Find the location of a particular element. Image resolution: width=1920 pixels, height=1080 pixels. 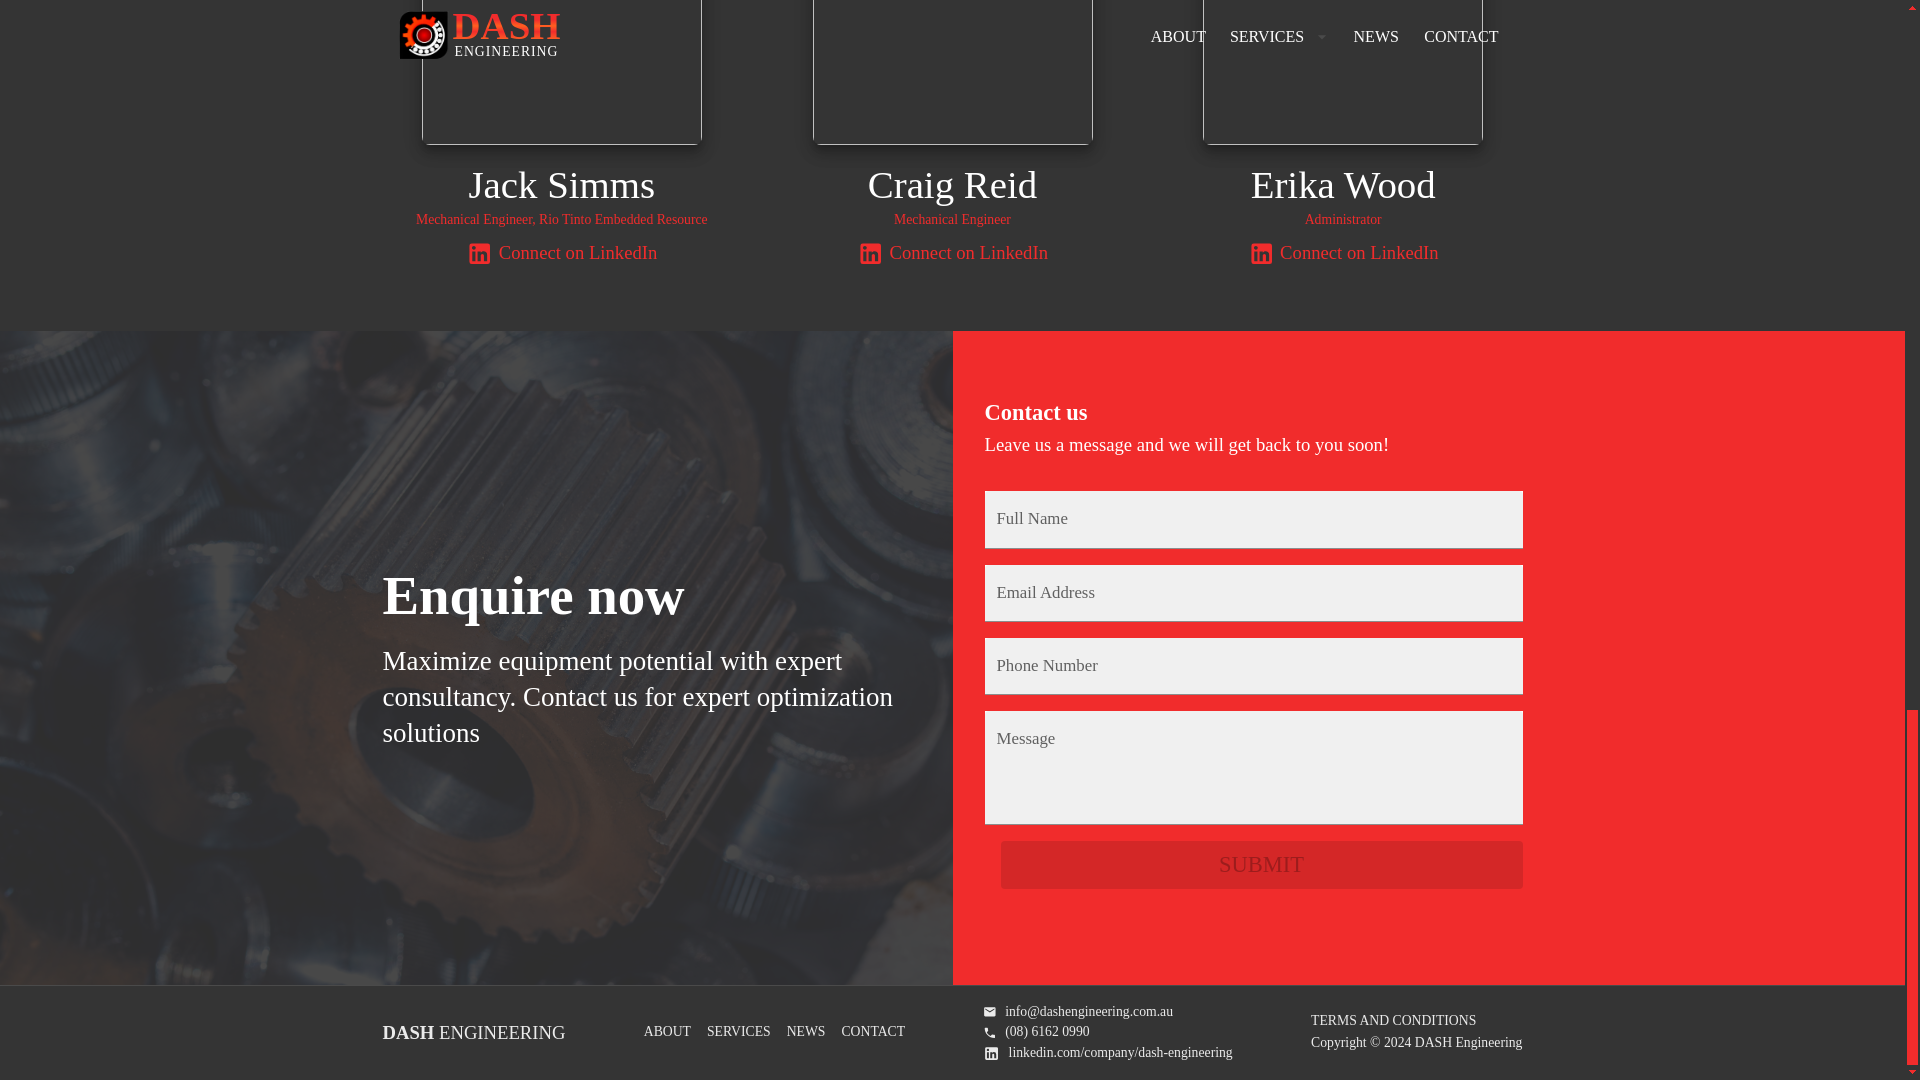

Connect on LinkedIn is located at coordinates (561, 252).